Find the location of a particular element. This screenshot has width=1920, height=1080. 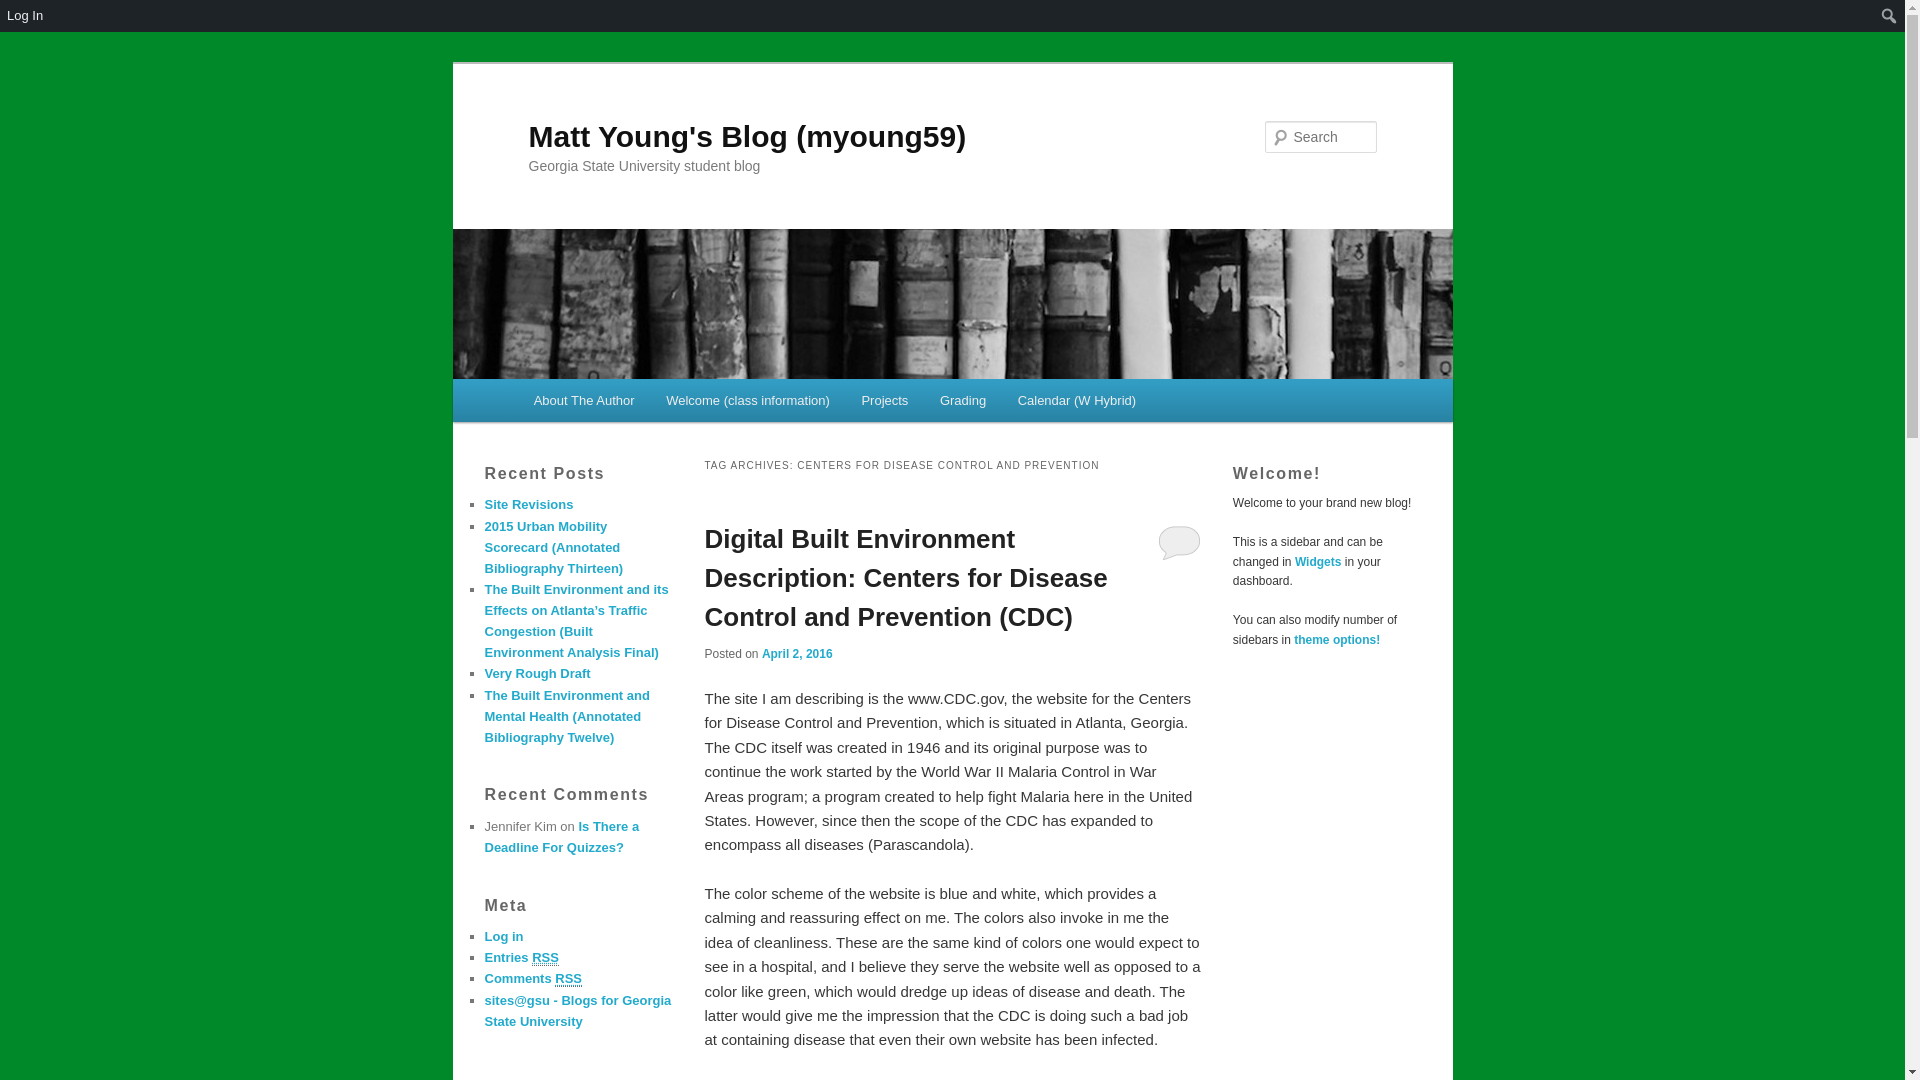

Site Revisions is located at coordinates (528, 504).